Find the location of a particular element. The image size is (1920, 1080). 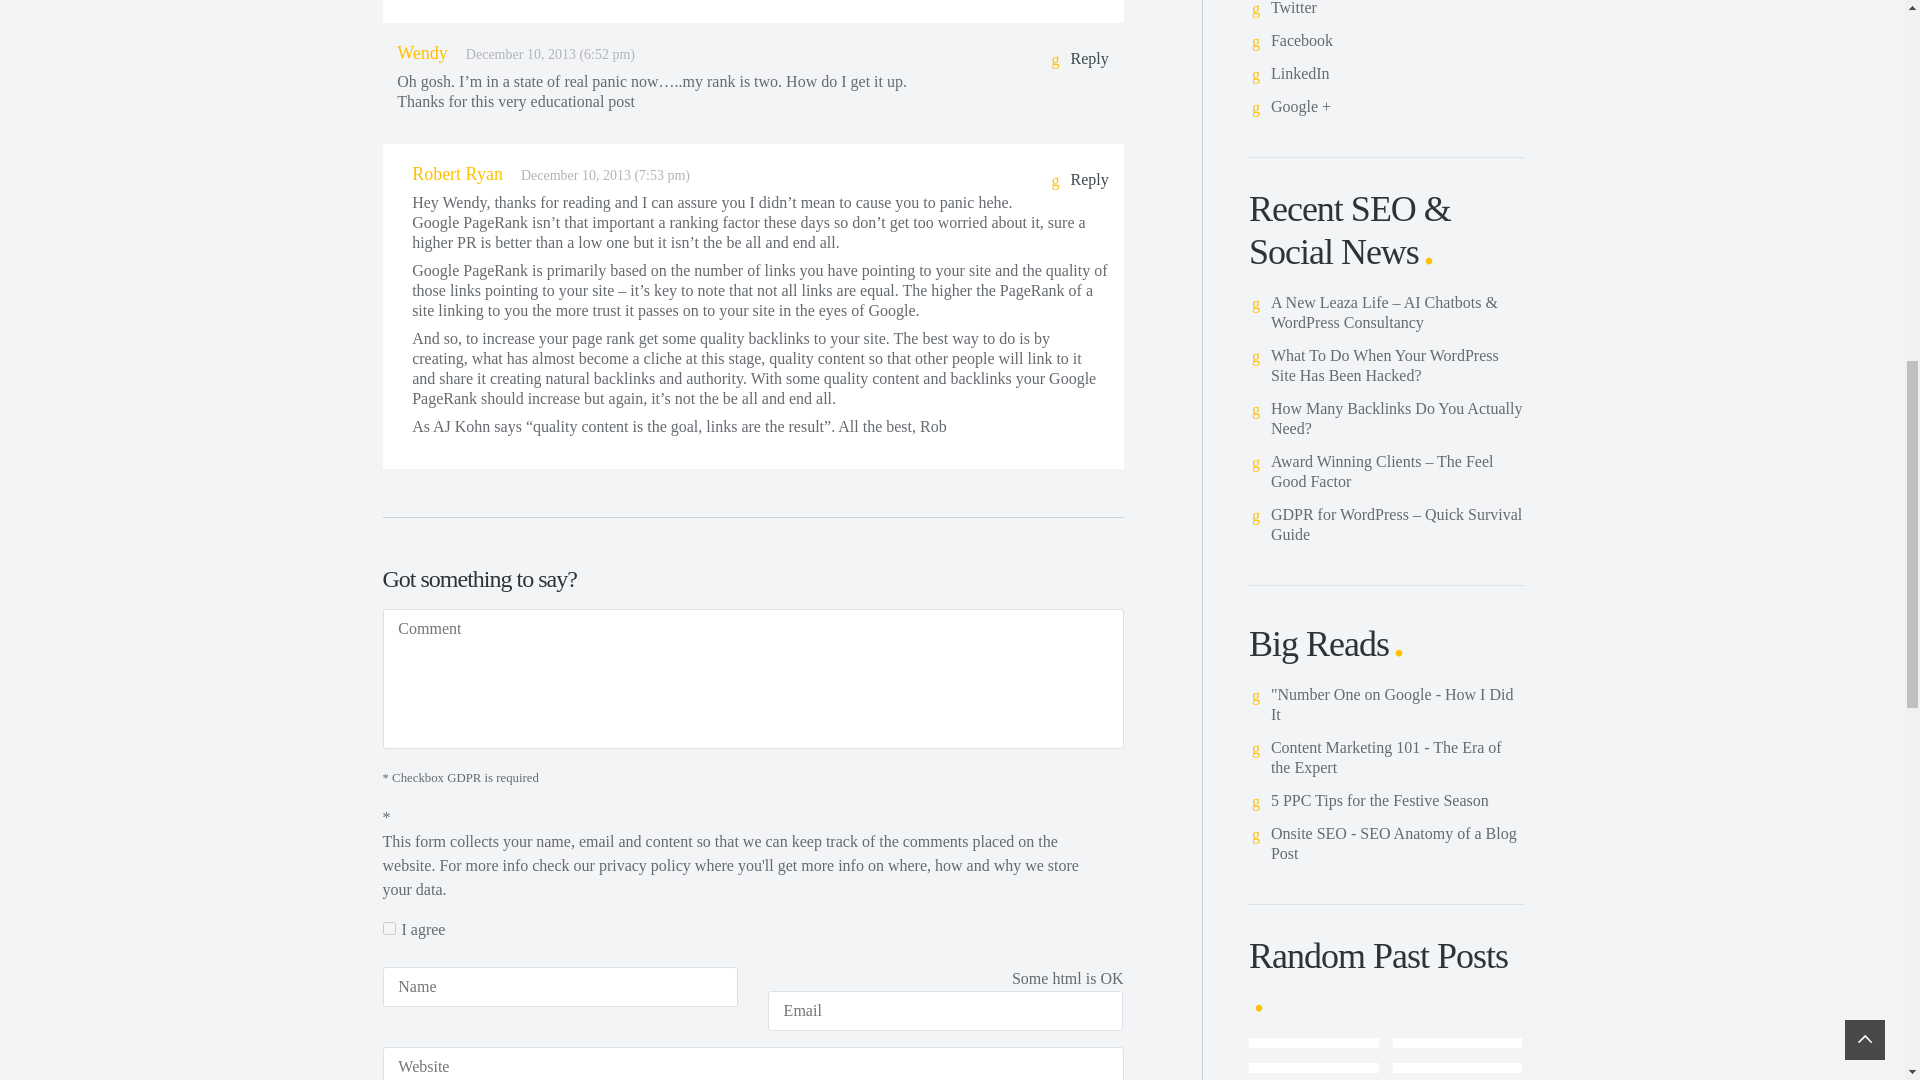

LinkedIn is located at coordinates (1300, 73).